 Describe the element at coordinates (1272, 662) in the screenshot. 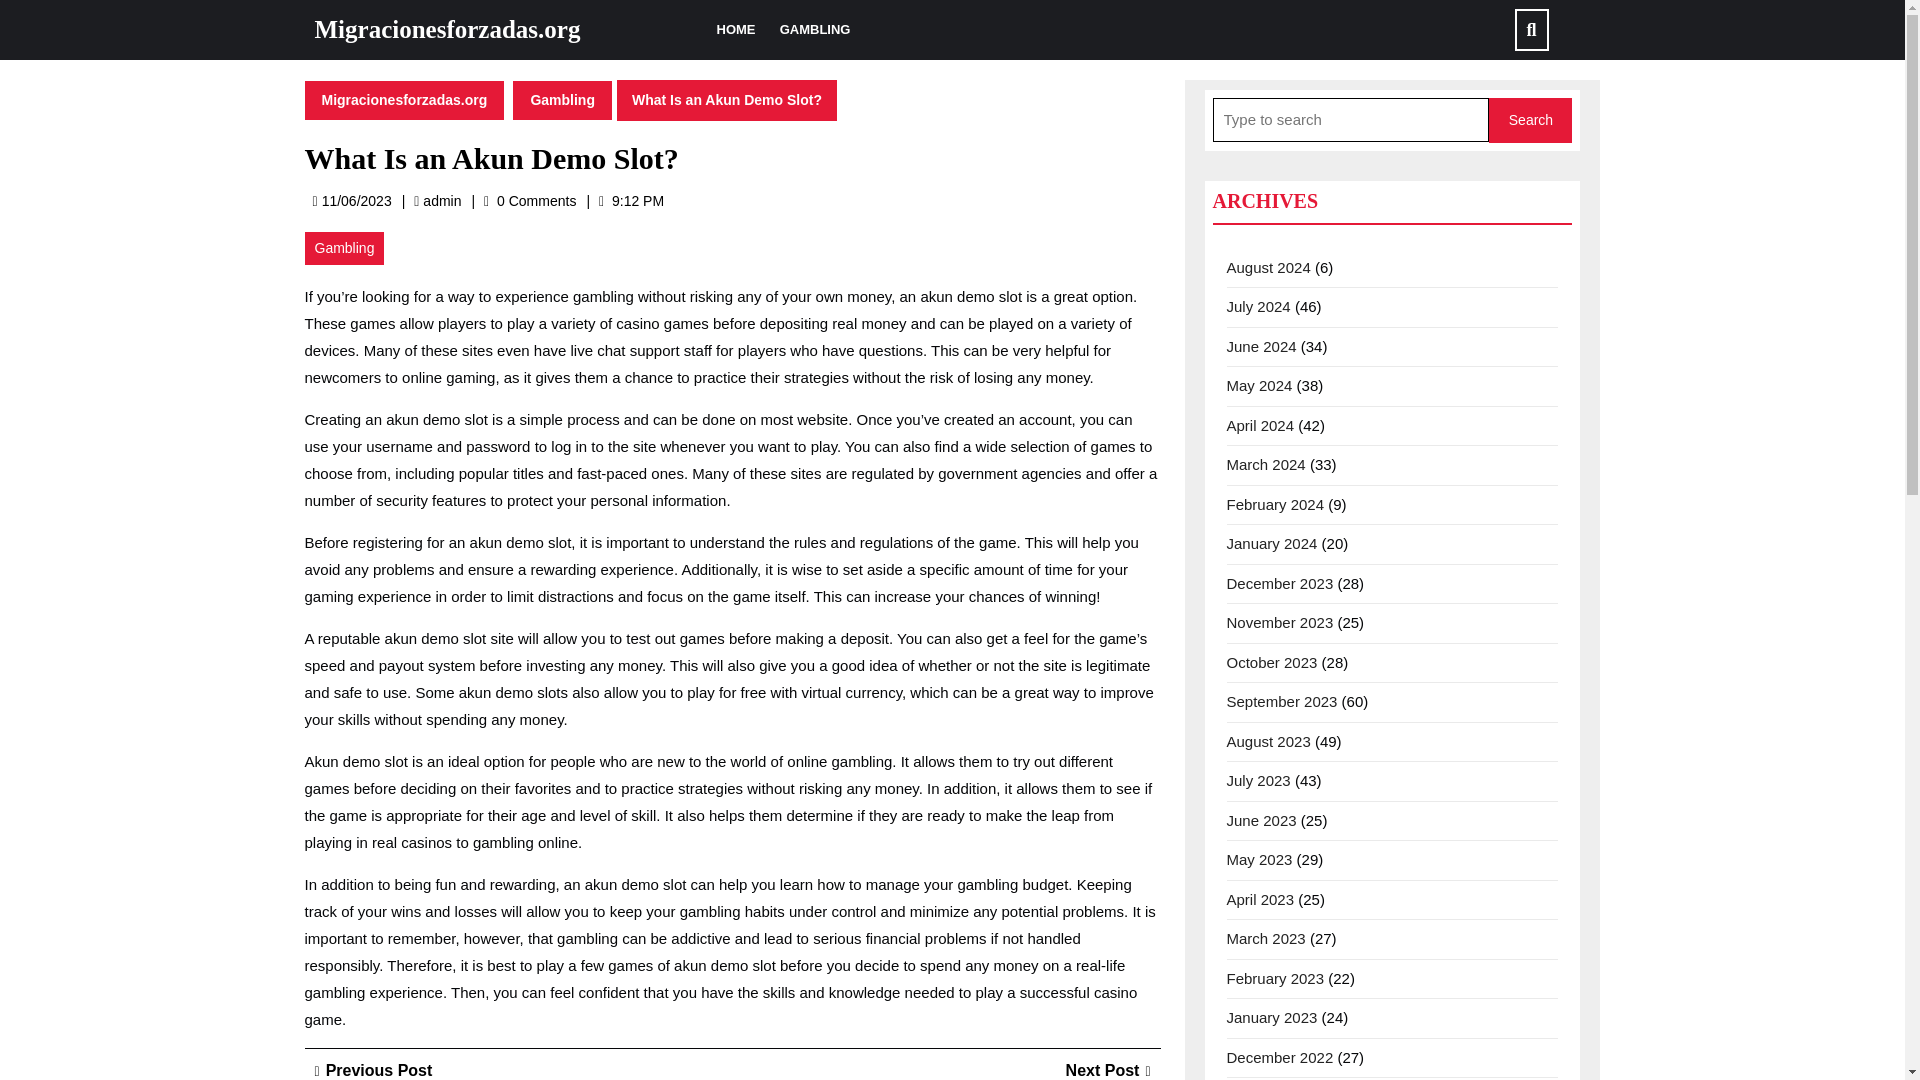

I see `February 2024` at that location.